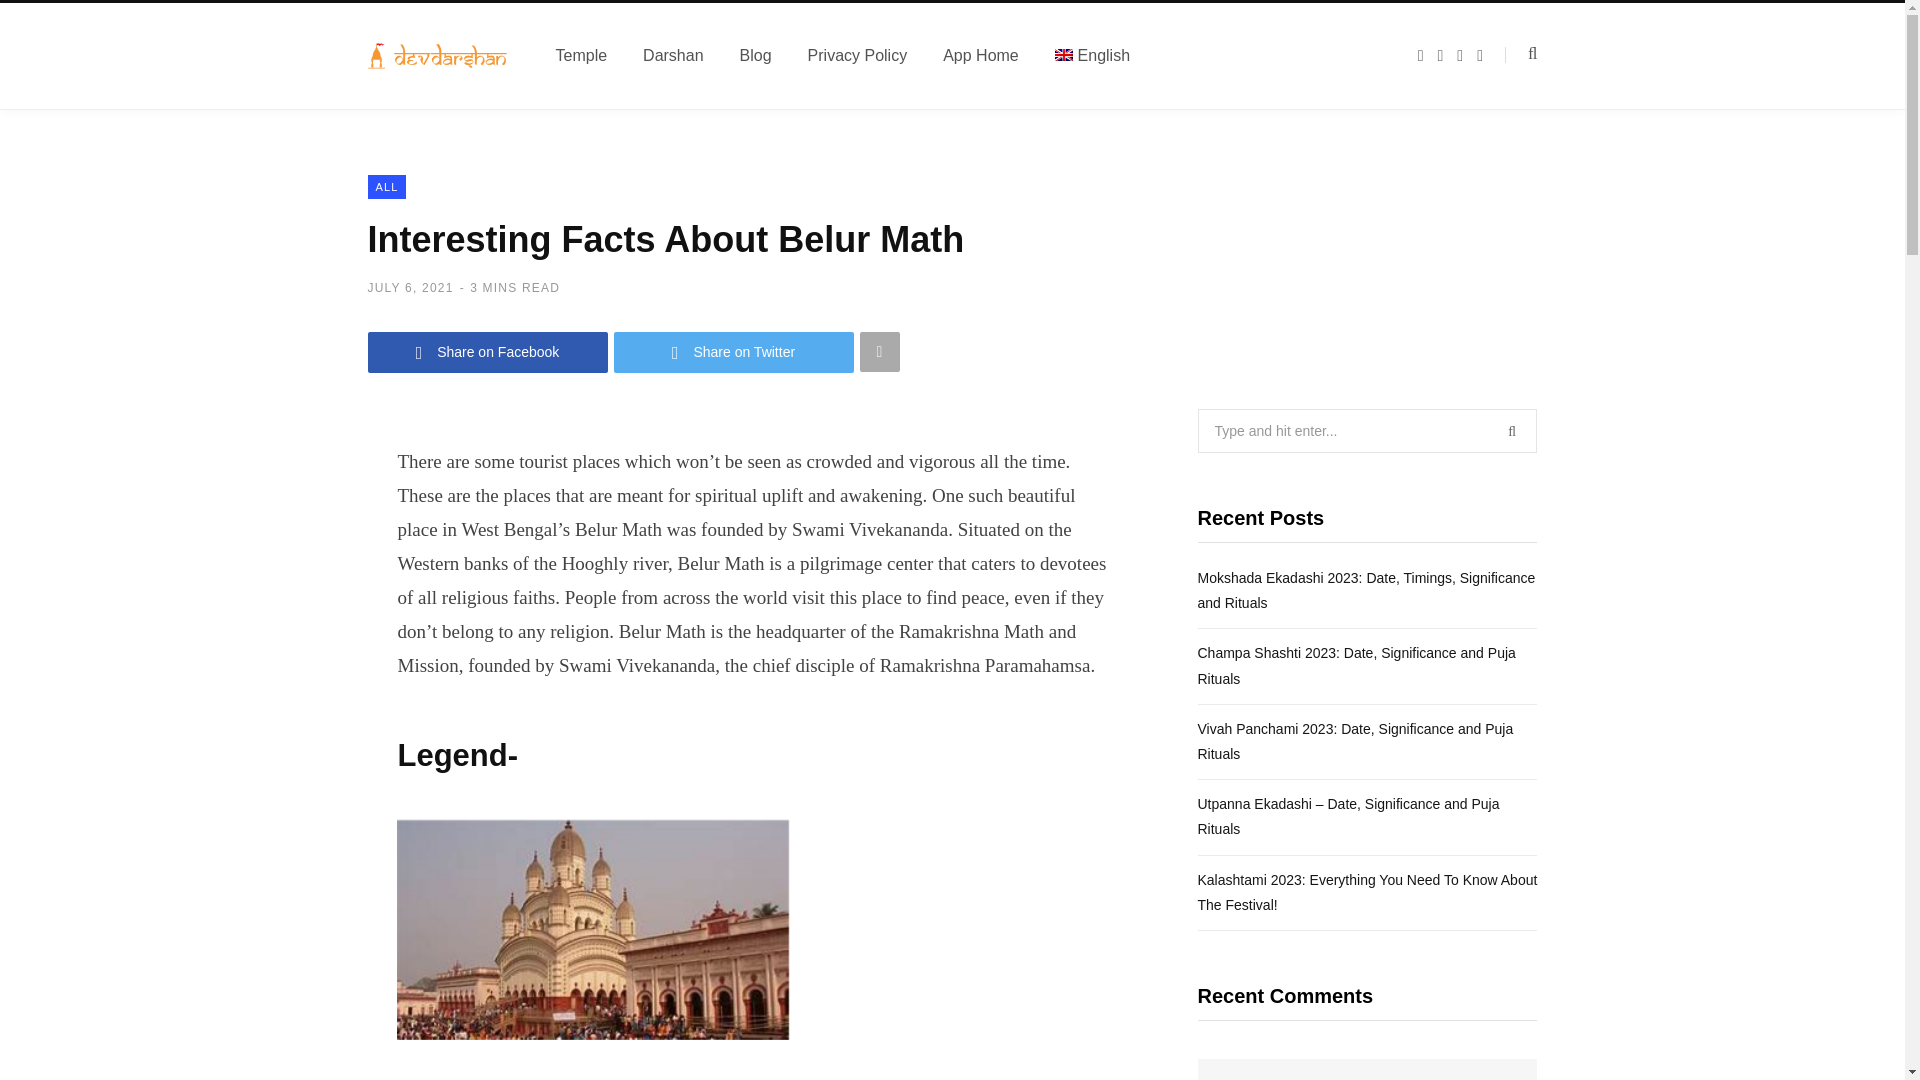 Image resolution: width=1920 pixels, height=1080 pixels. Describe the element at coordinates (1521, 54) in the screenshot. I see `Search` at that location.